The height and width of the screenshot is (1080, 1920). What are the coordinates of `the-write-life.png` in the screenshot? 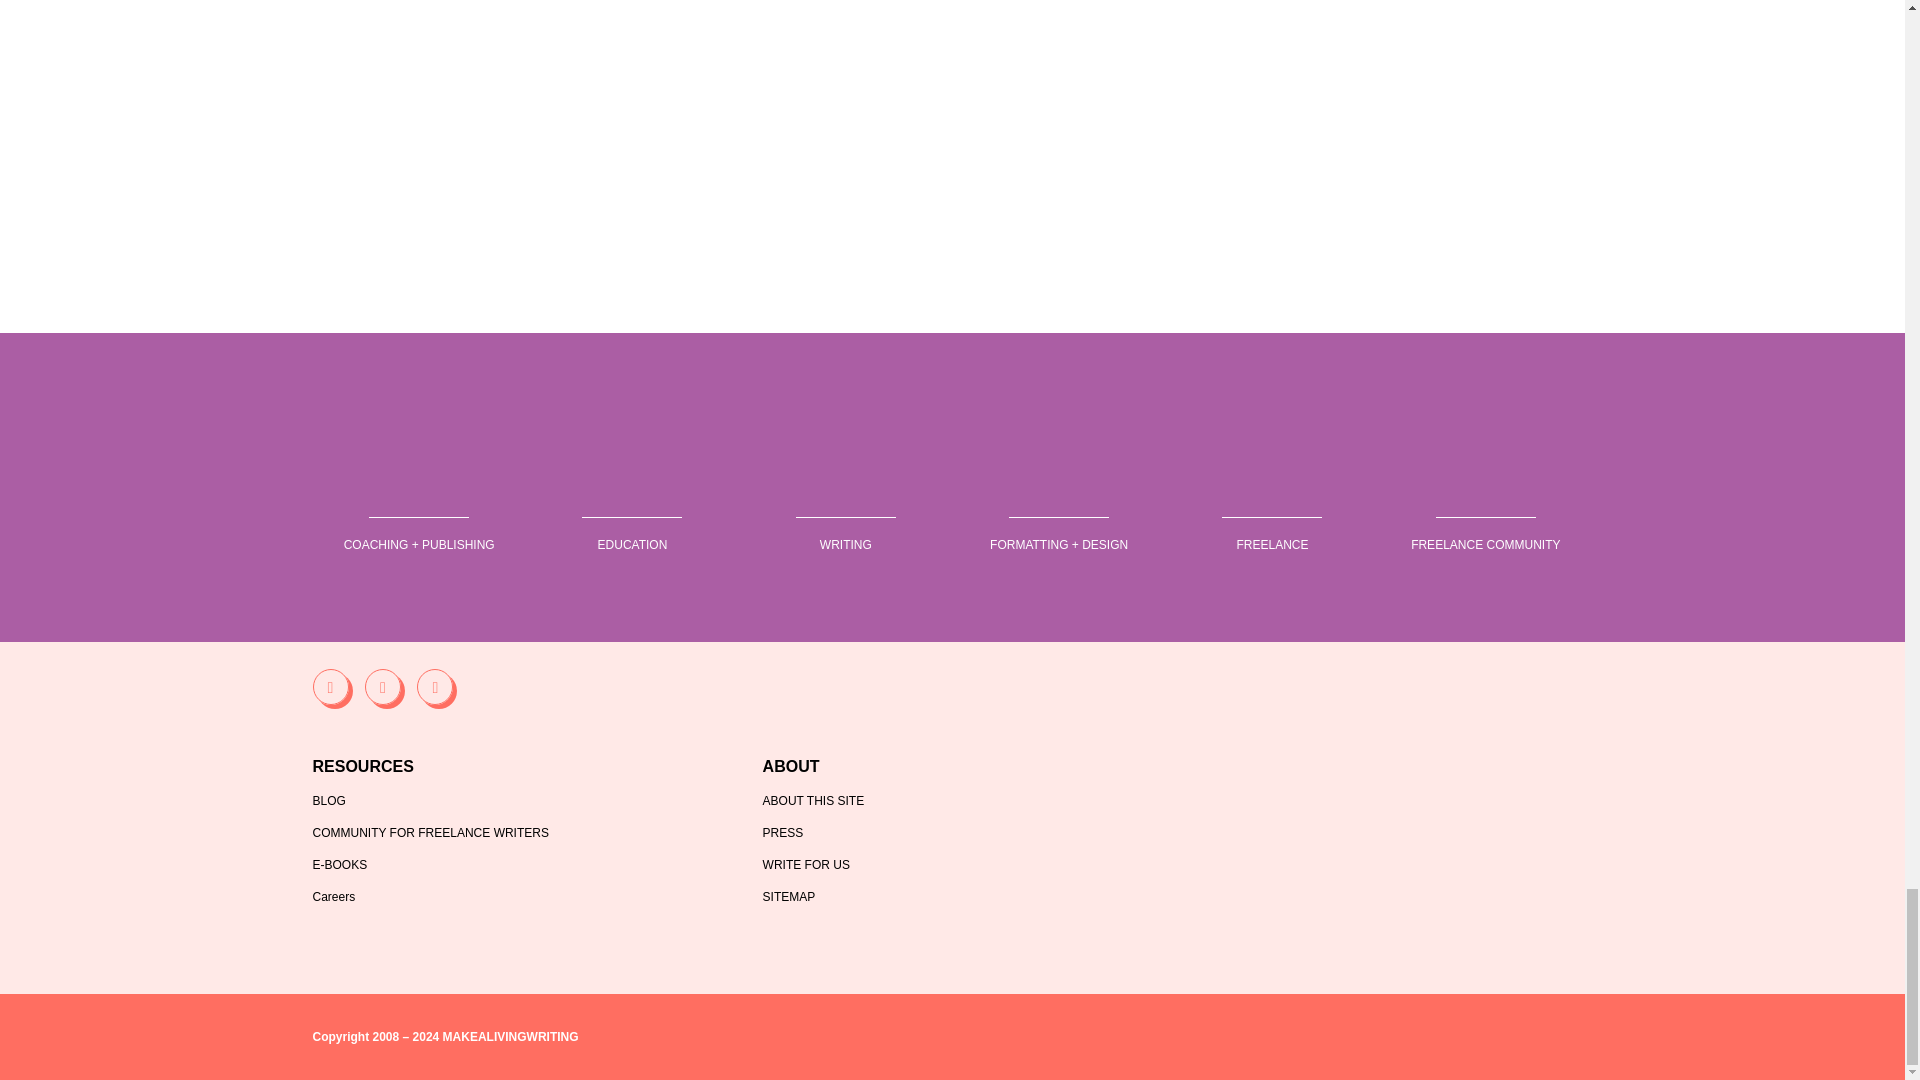 It's located at (845, 496).